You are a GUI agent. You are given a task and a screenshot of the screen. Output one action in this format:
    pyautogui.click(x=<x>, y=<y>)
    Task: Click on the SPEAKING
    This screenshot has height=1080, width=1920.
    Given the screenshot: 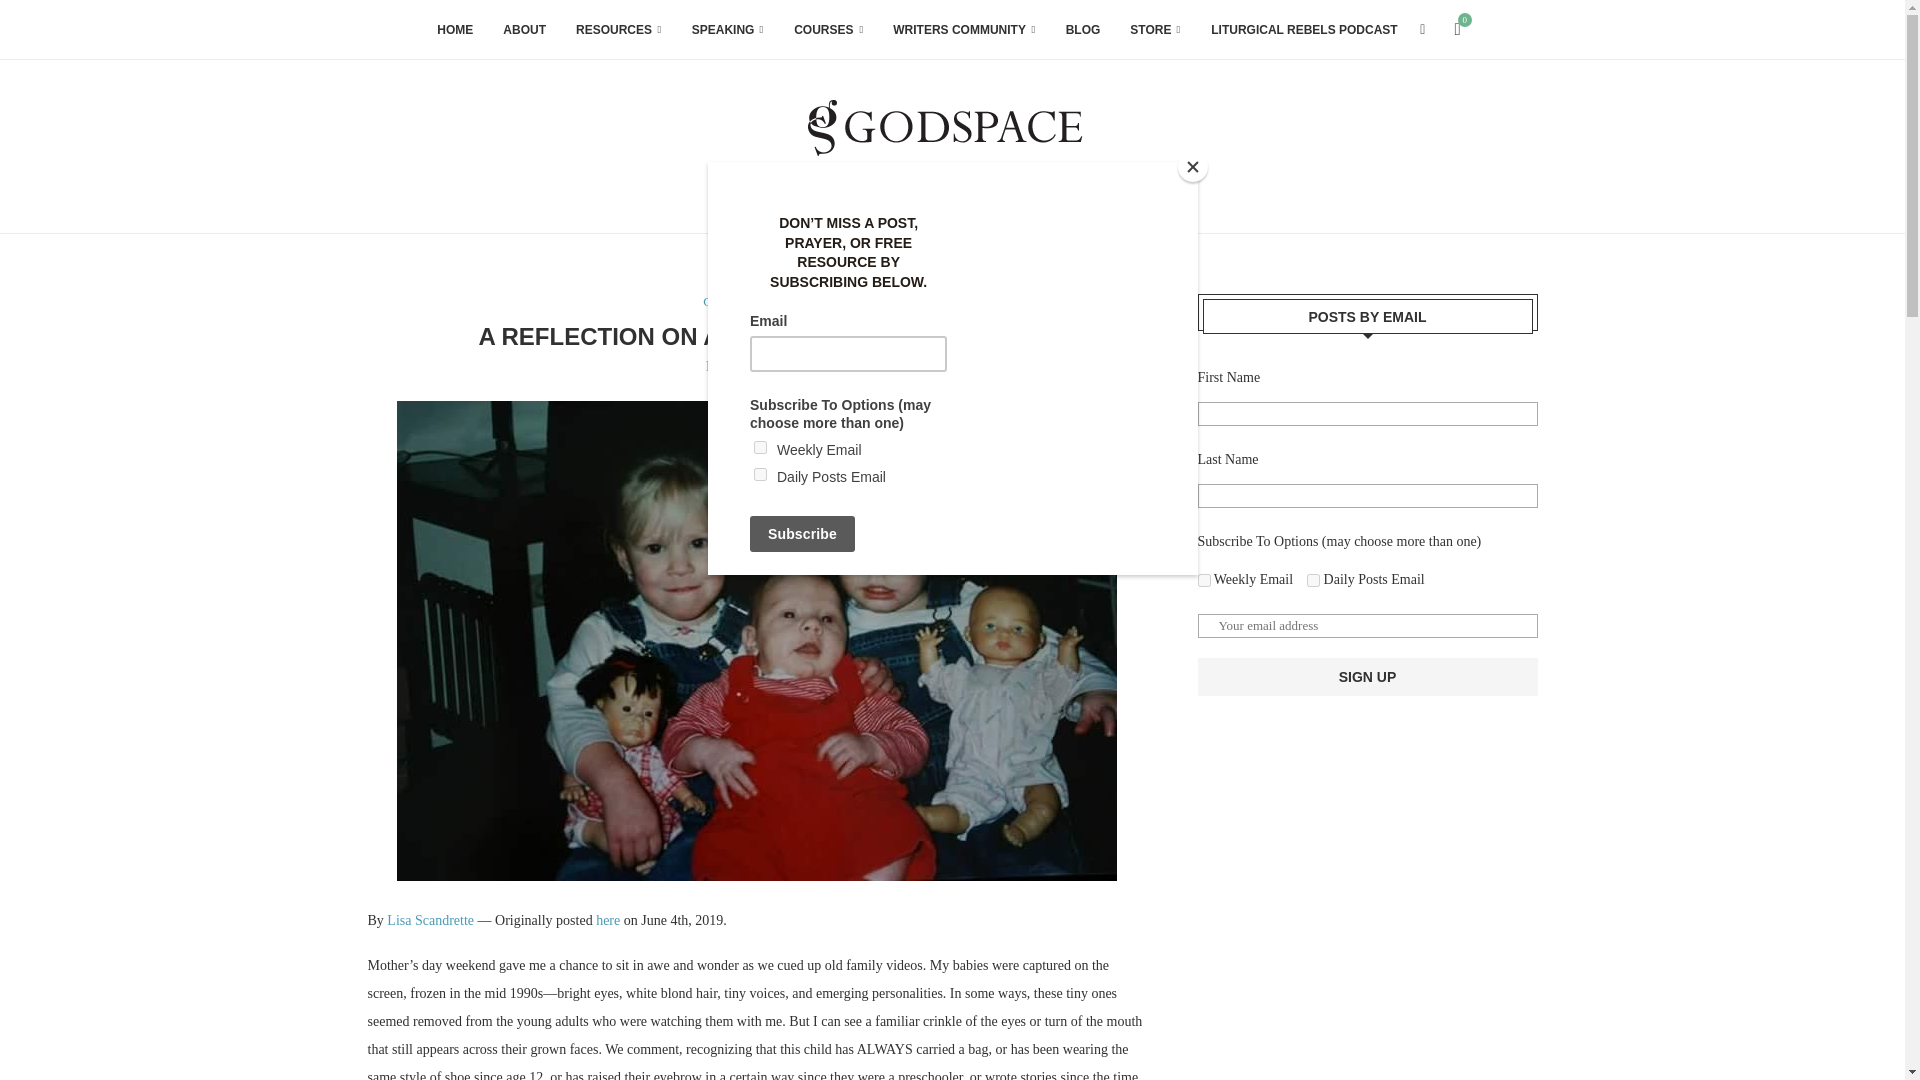 What is the action you would take?
    pyautogui.click(x=728, y=30)
    